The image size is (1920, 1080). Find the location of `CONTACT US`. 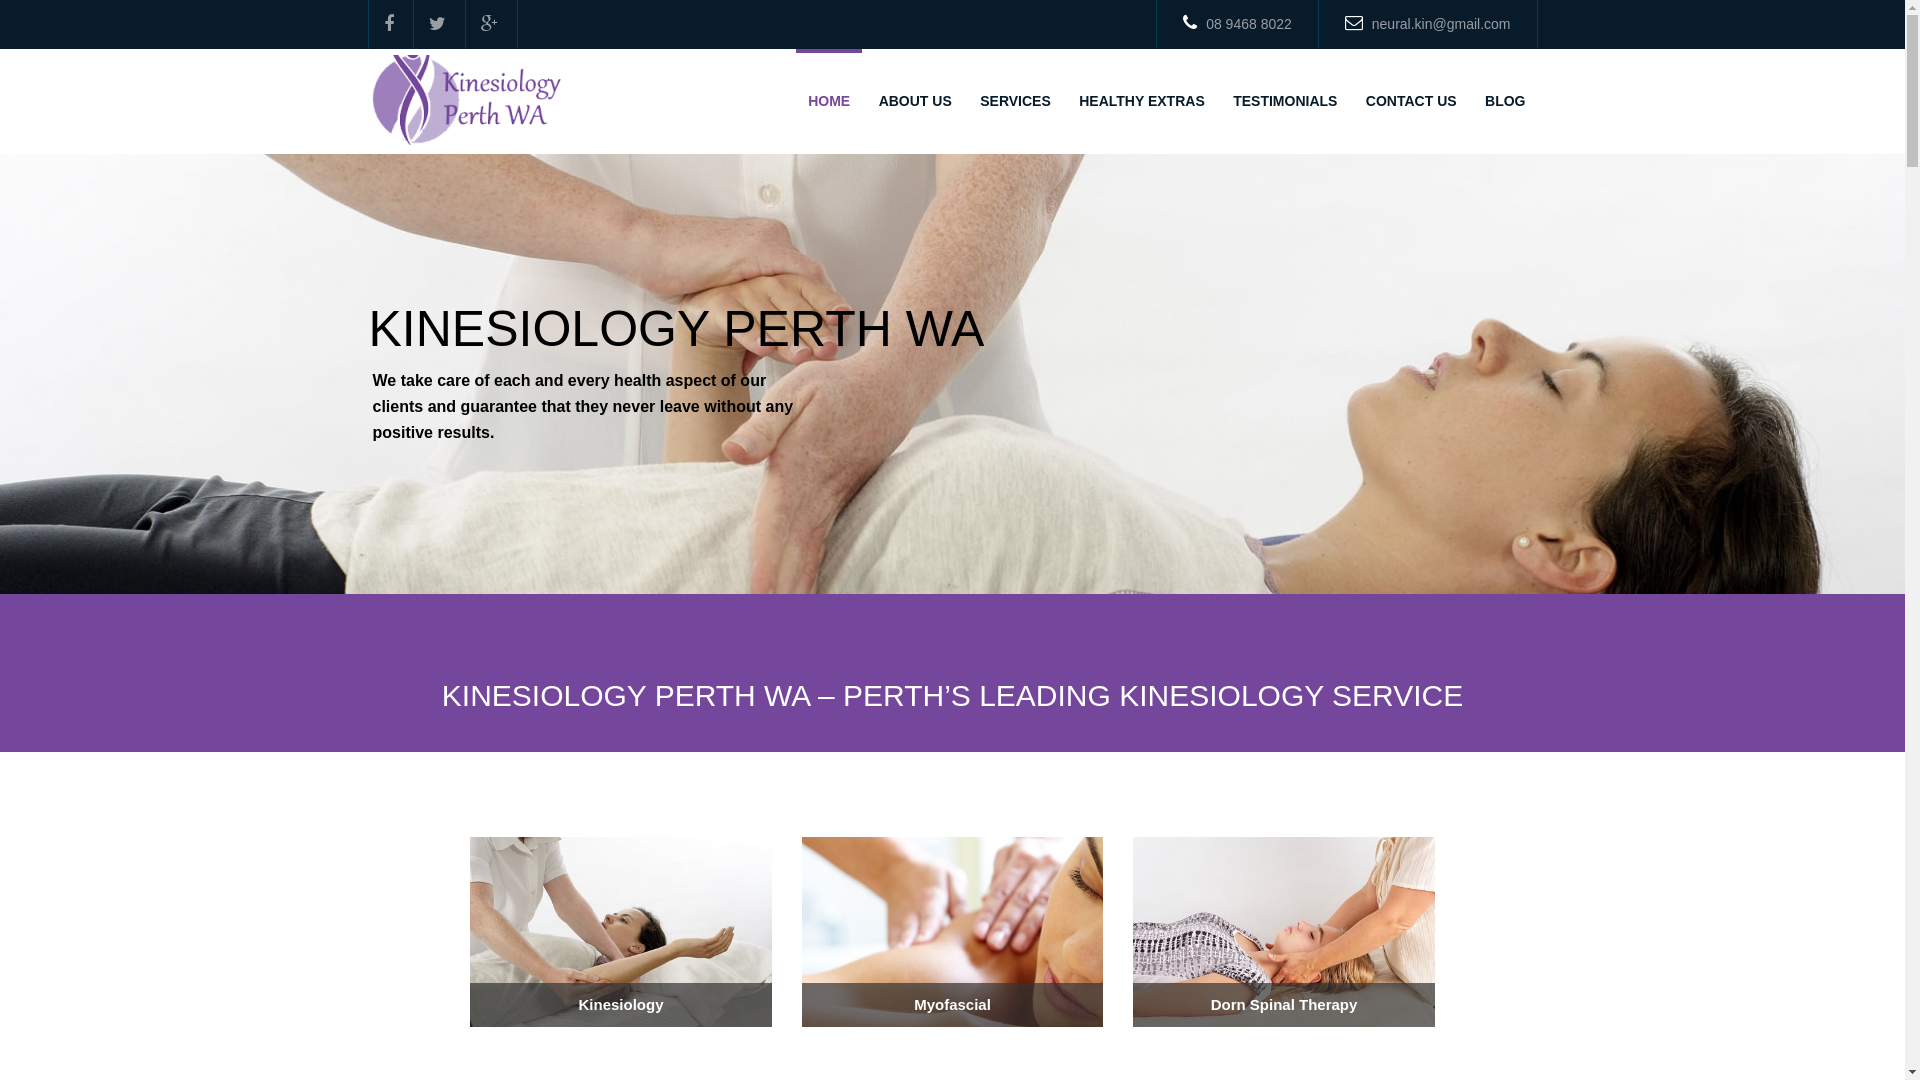

CONTACT US is located at coordinates (1412, 102).